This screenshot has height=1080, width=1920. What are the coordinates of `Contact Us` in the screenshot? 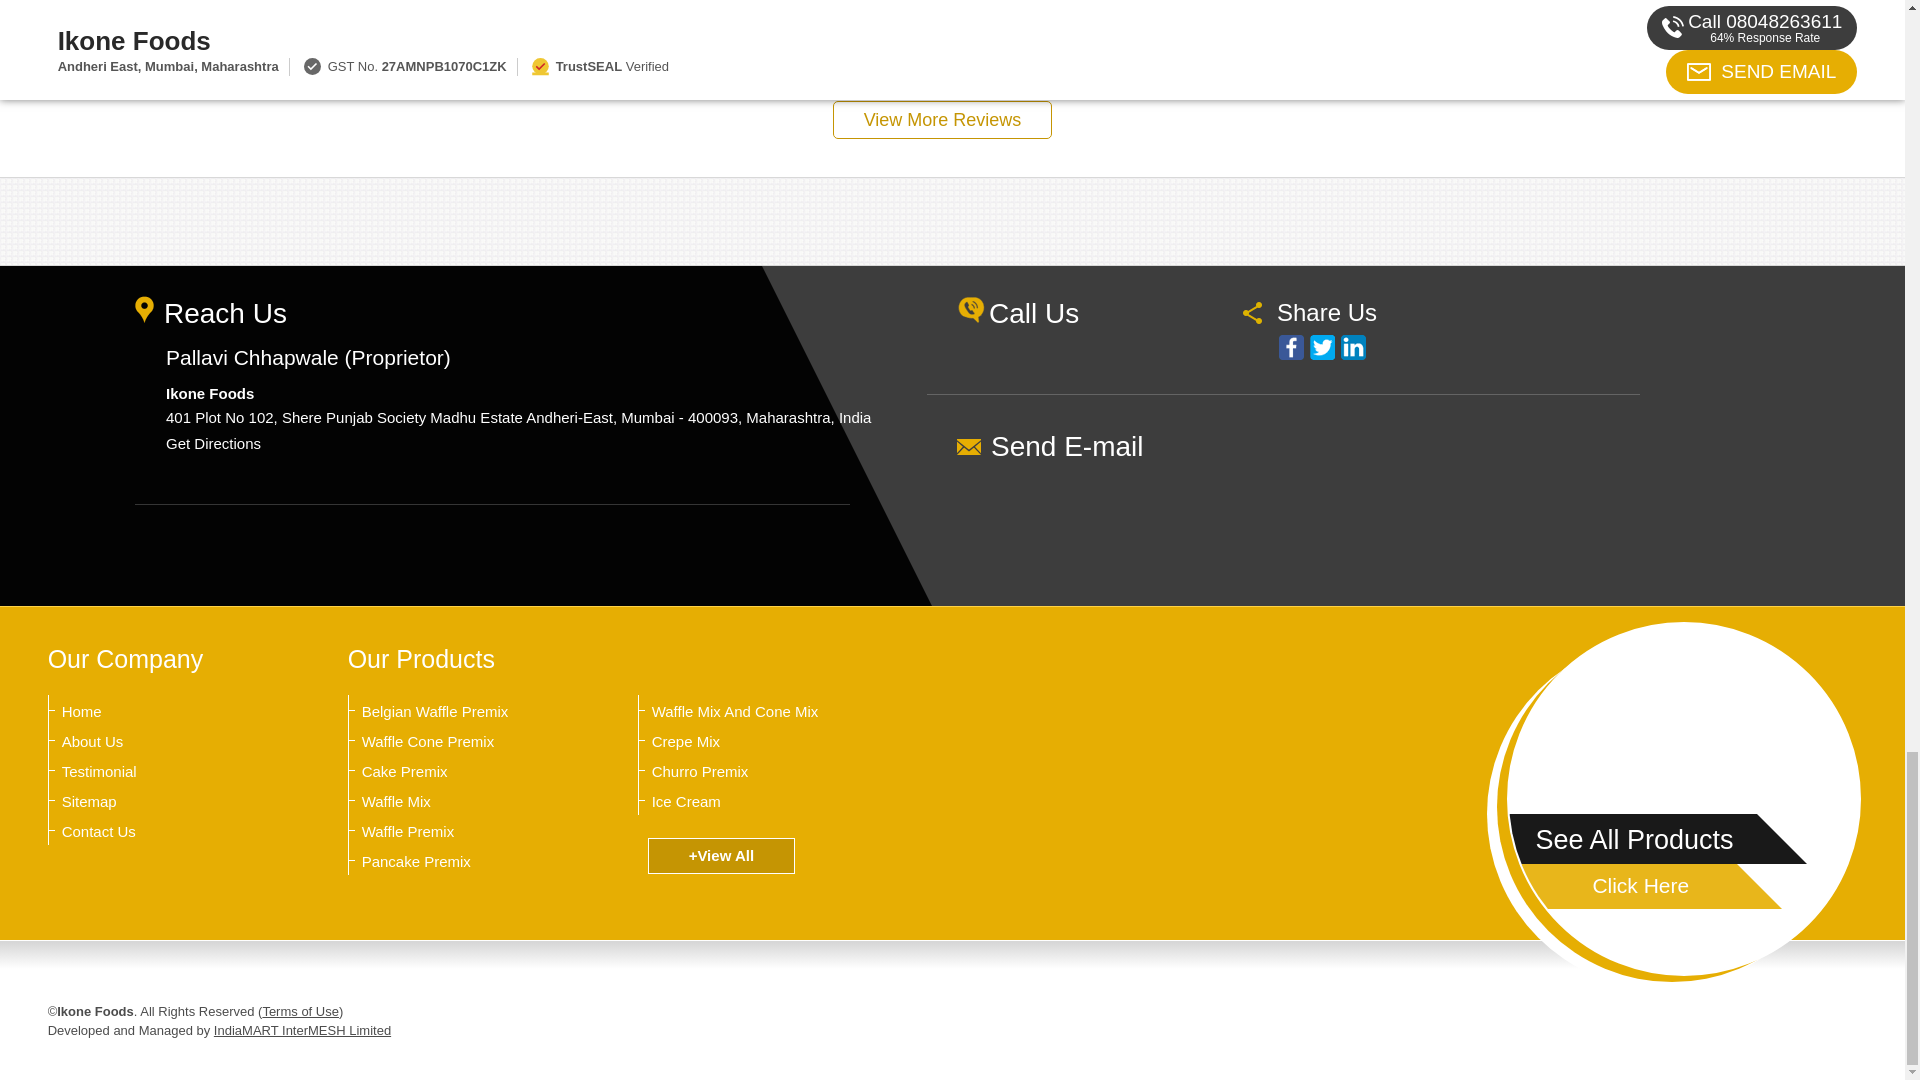 It's located at (160, 832).